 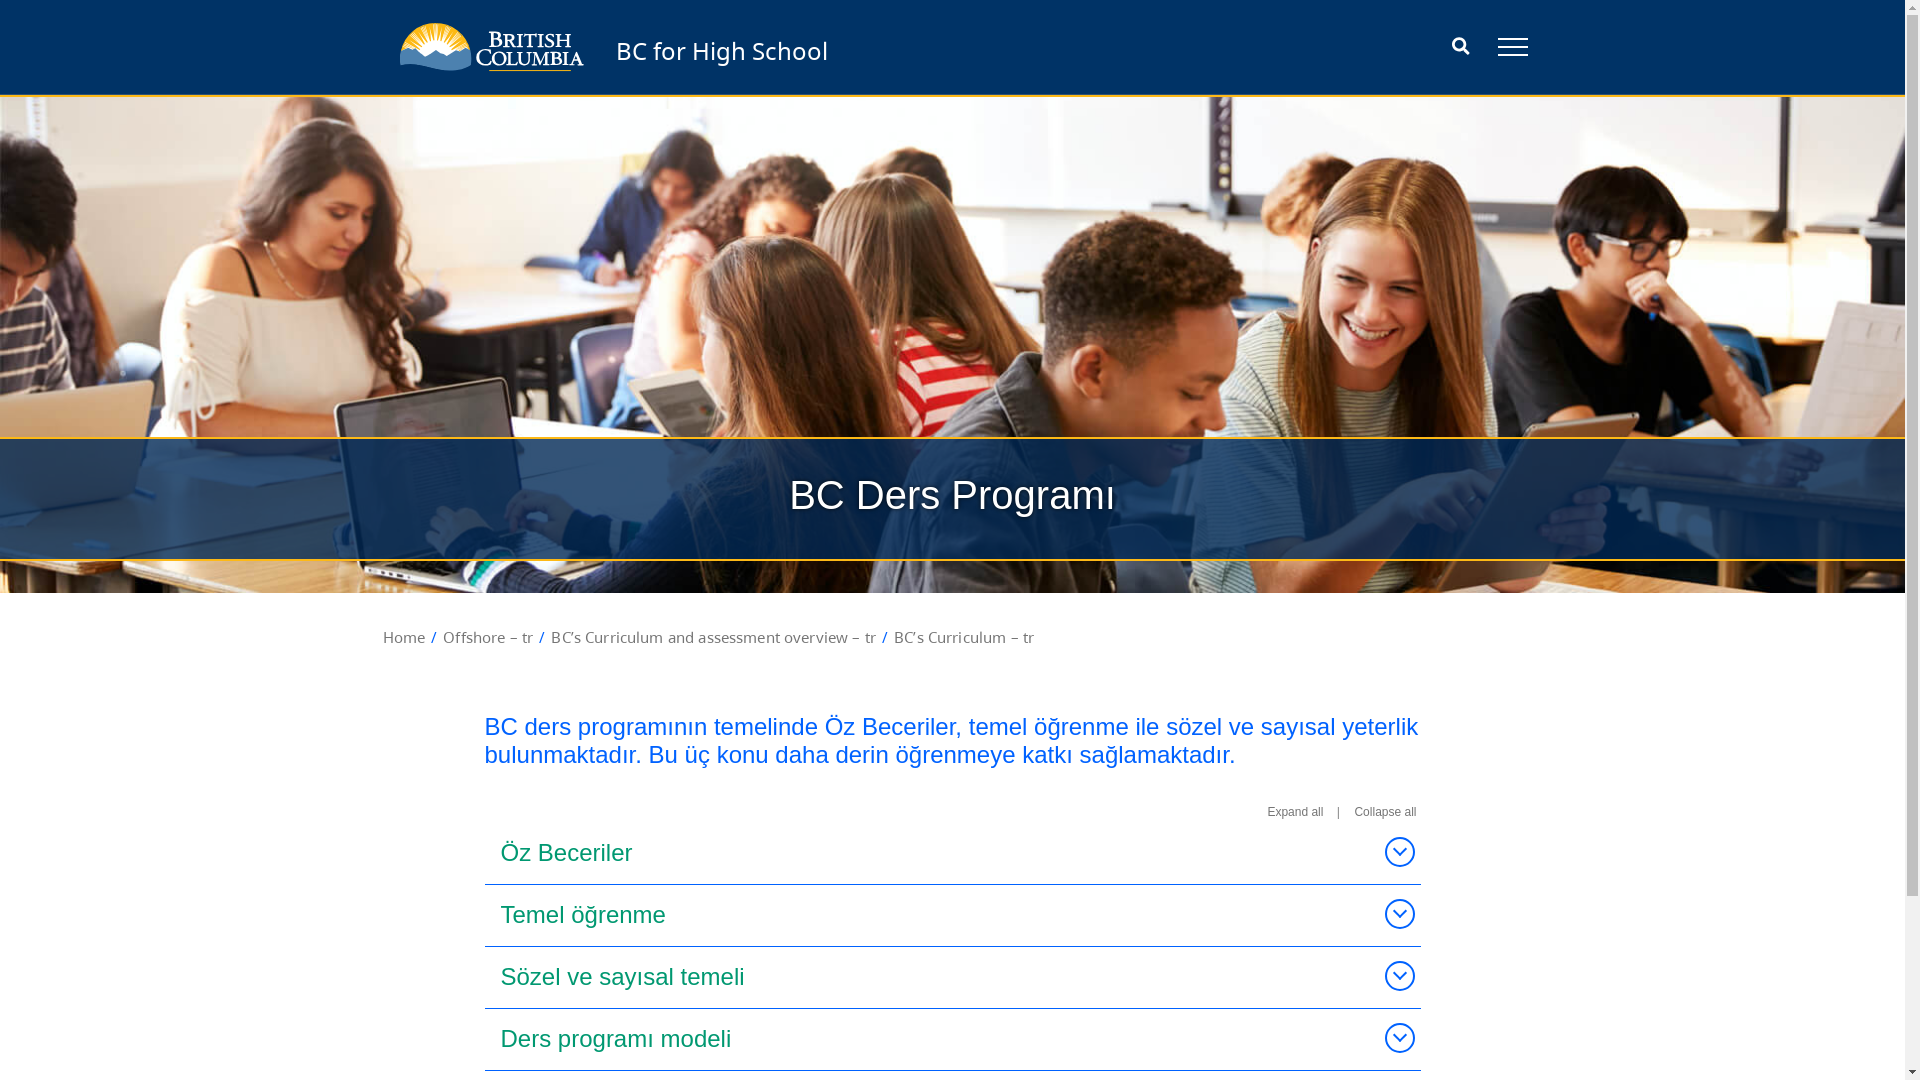 What do you see at coordinates (404, 637) in the screenshot?
I see `Home` at bounding box center [404, 637].